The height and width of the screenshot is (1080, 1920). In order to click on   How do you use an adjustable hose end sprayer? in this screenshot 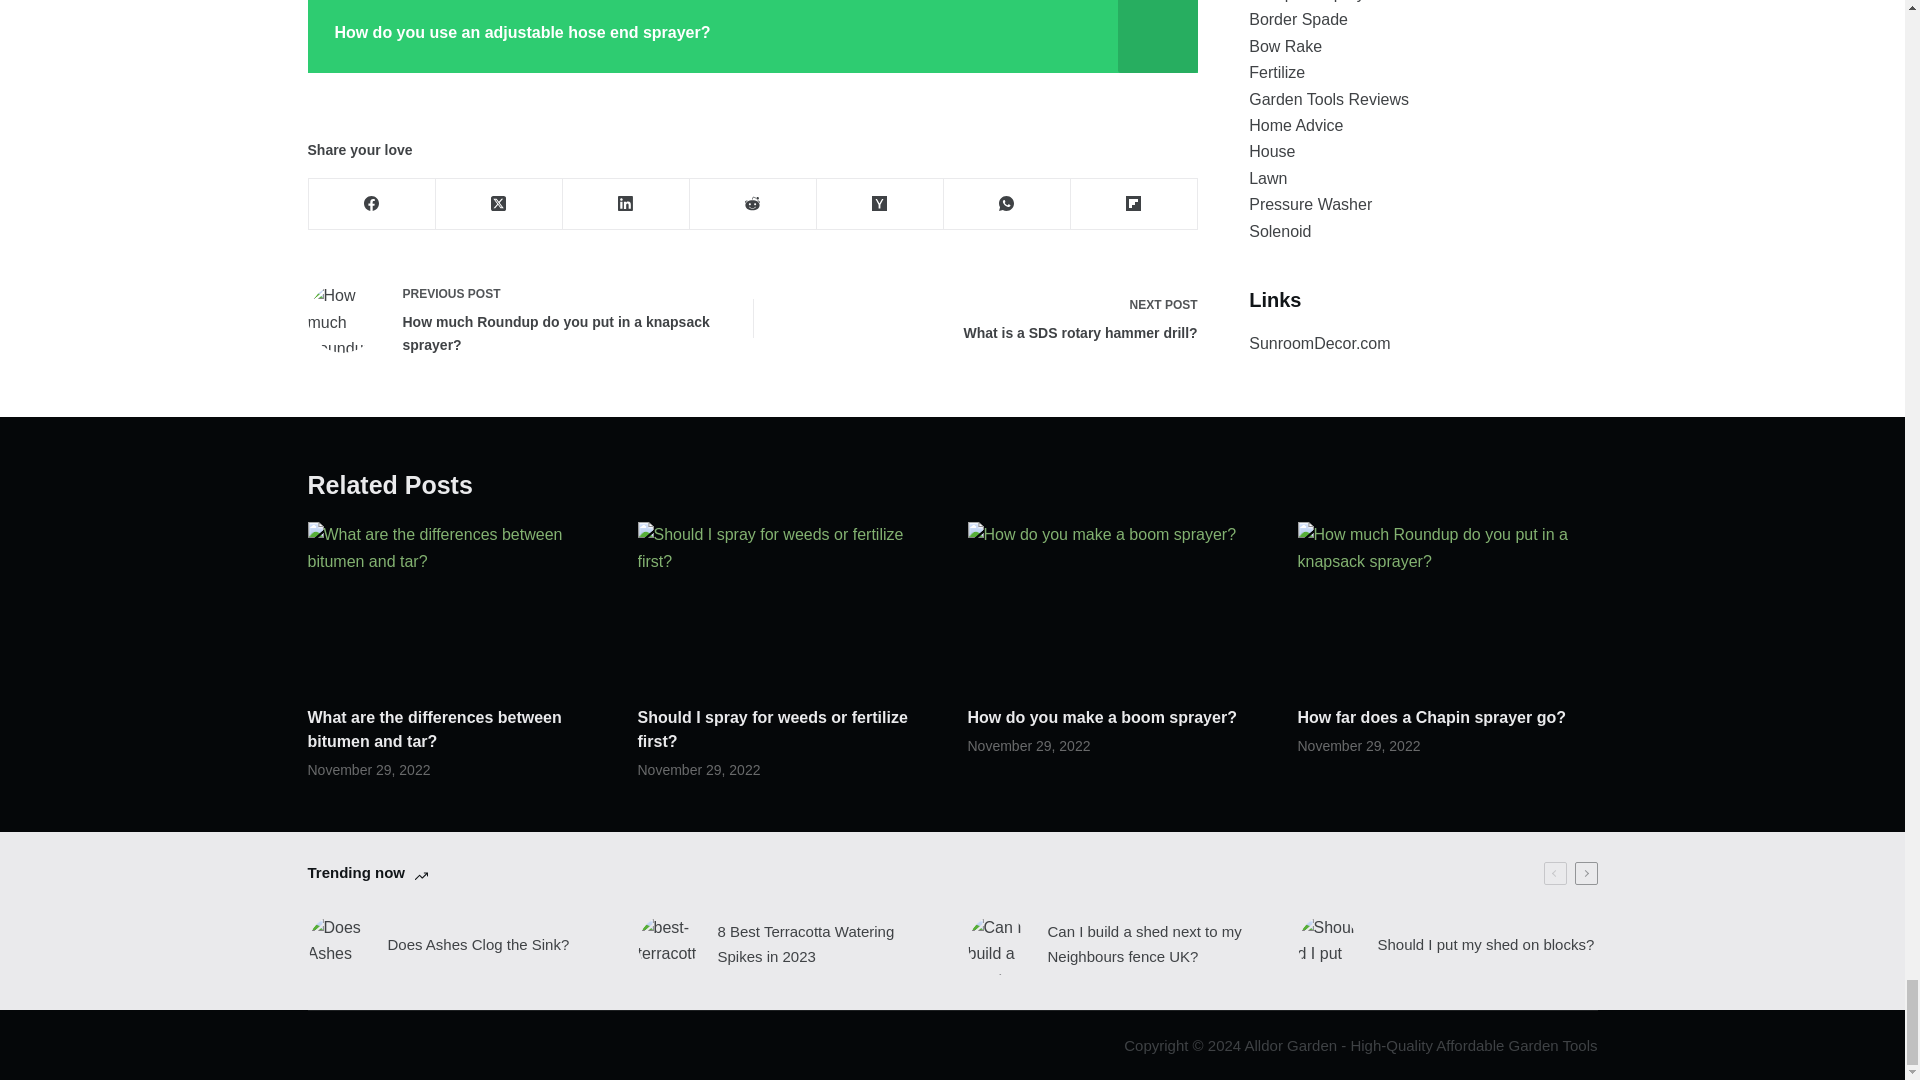, I will do `click(992, 318)`.